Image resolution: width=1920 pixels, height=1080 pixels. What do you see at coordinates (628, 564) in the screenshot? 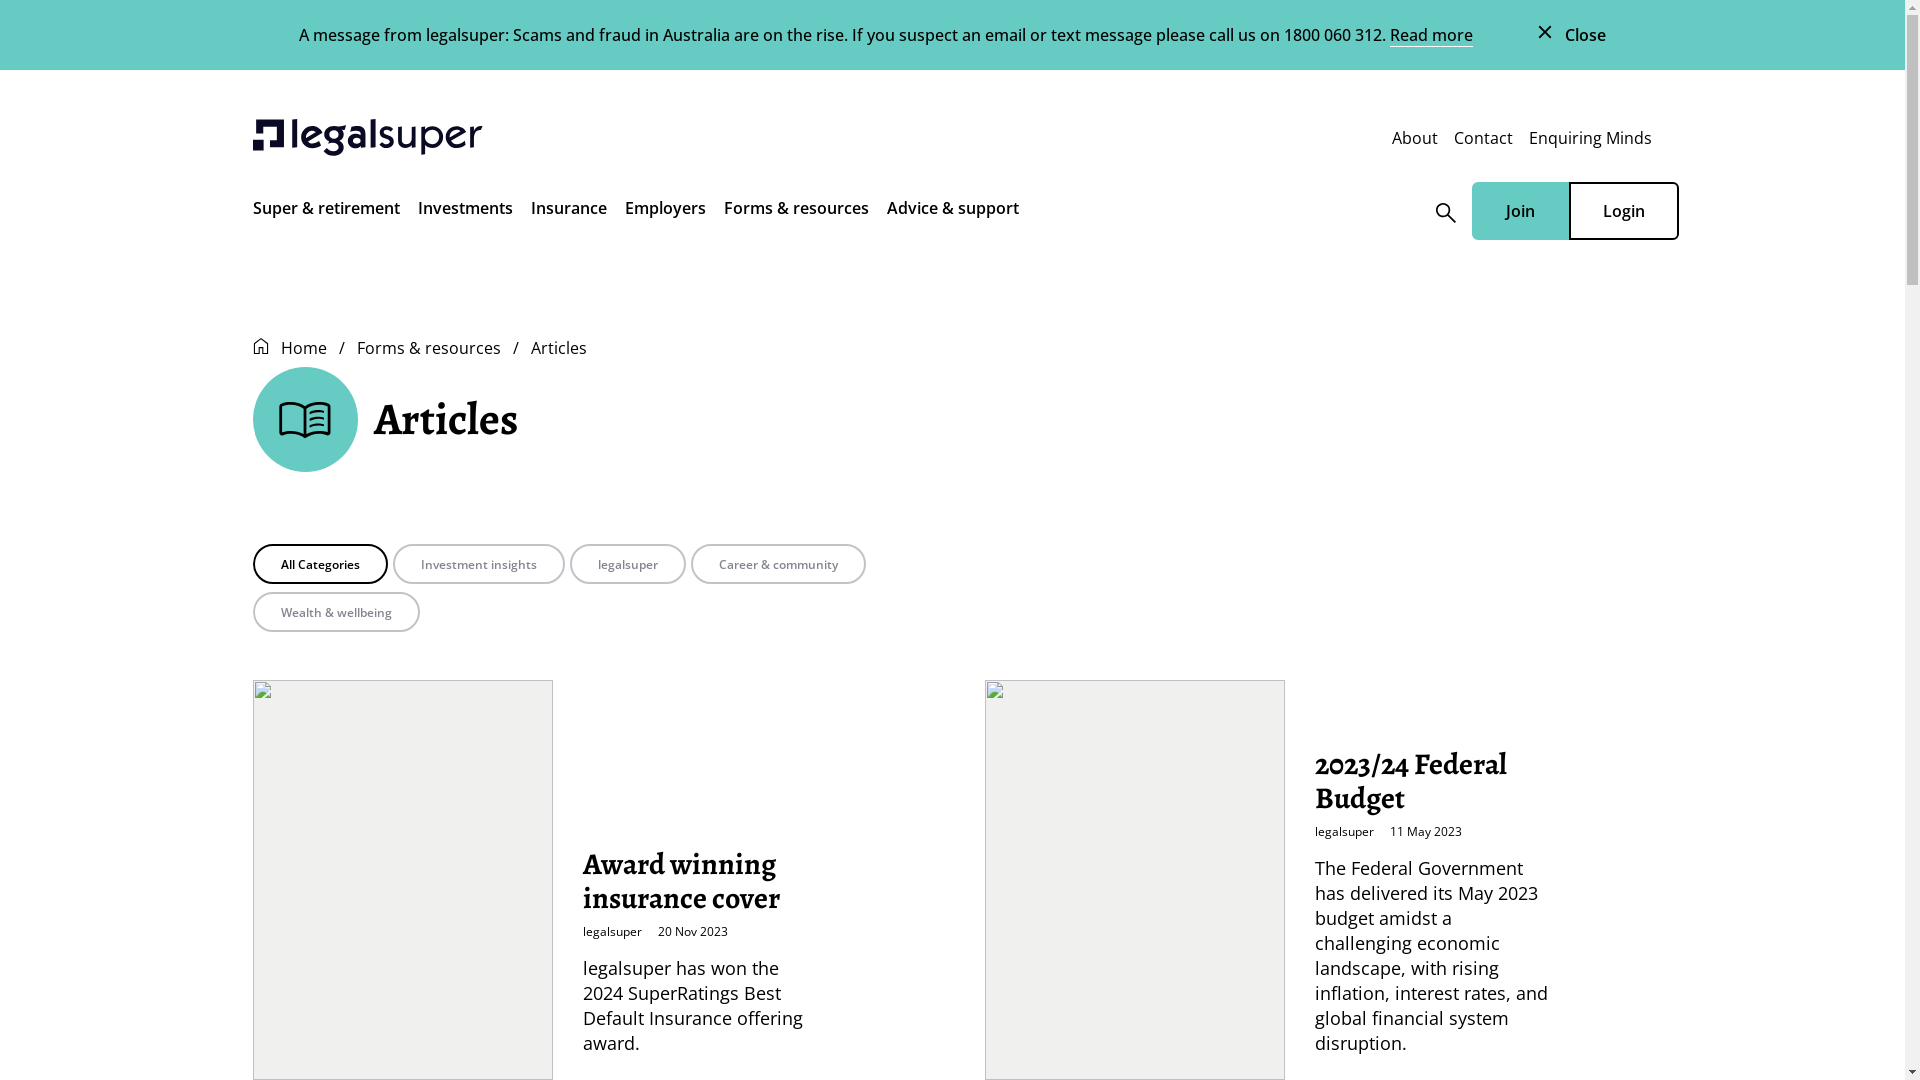
I see `legalsuper` at bounding box center [628, 564].